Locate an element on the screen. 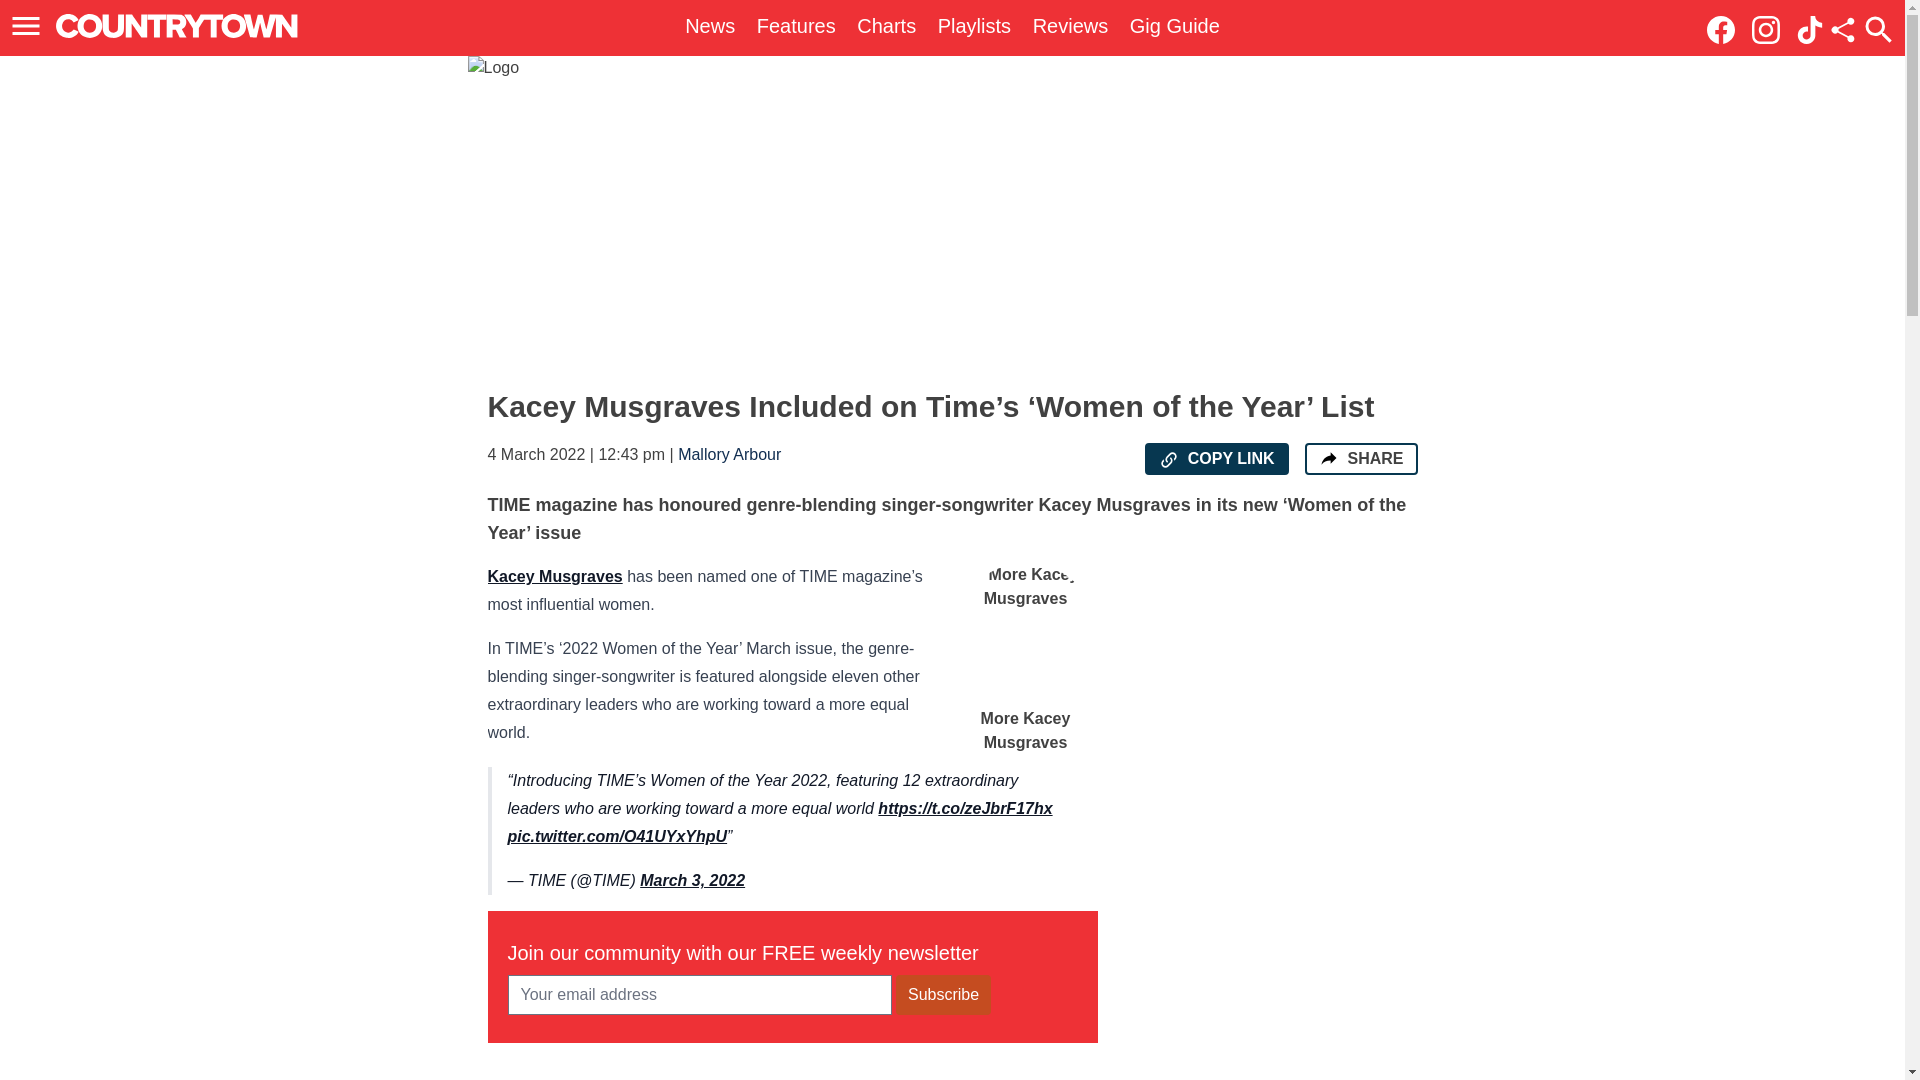  Copy the page URL is located at coordinates (1168, 460).